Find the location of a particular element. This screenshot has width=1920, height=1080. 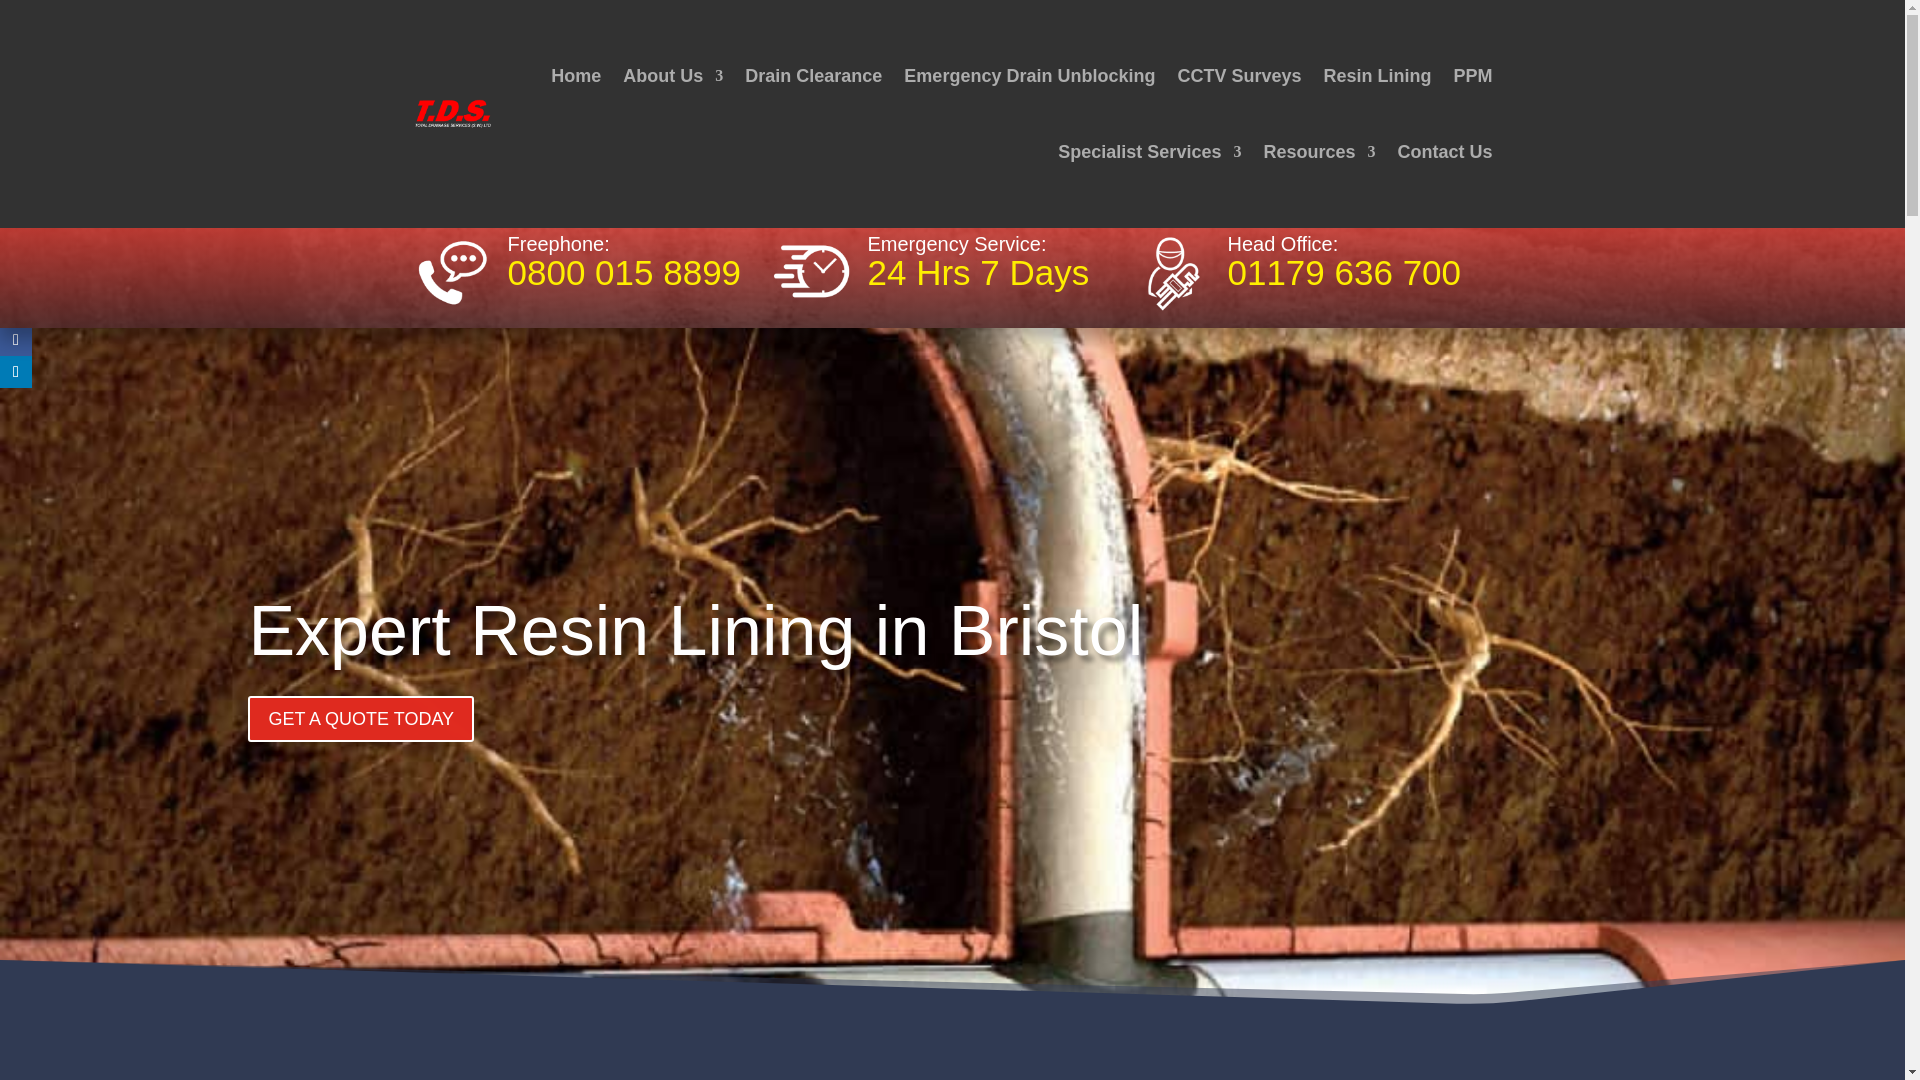

CCTV Surveys is located at coordinates (1238, 76).